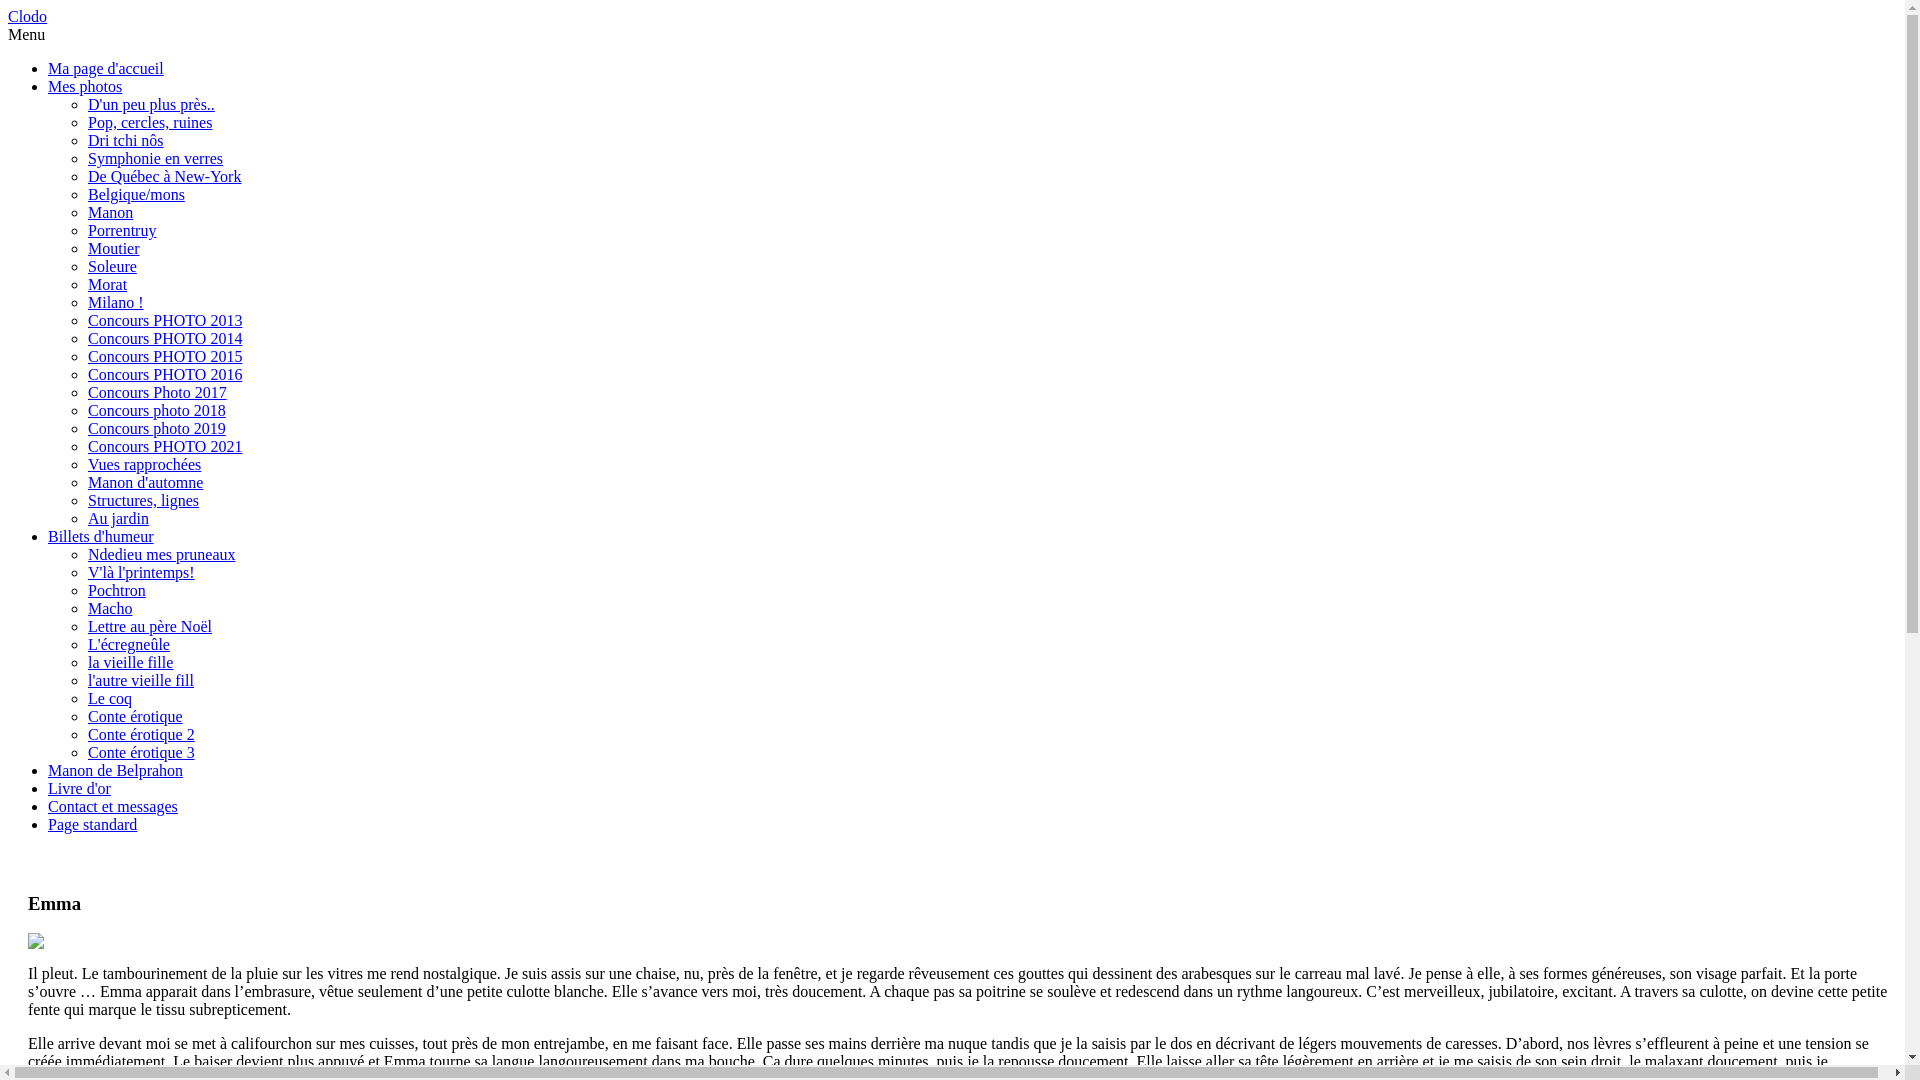  What do you see at coordinates (108, 284) in the screenshot?
I see `Morat` at bounding box center [108, 284].